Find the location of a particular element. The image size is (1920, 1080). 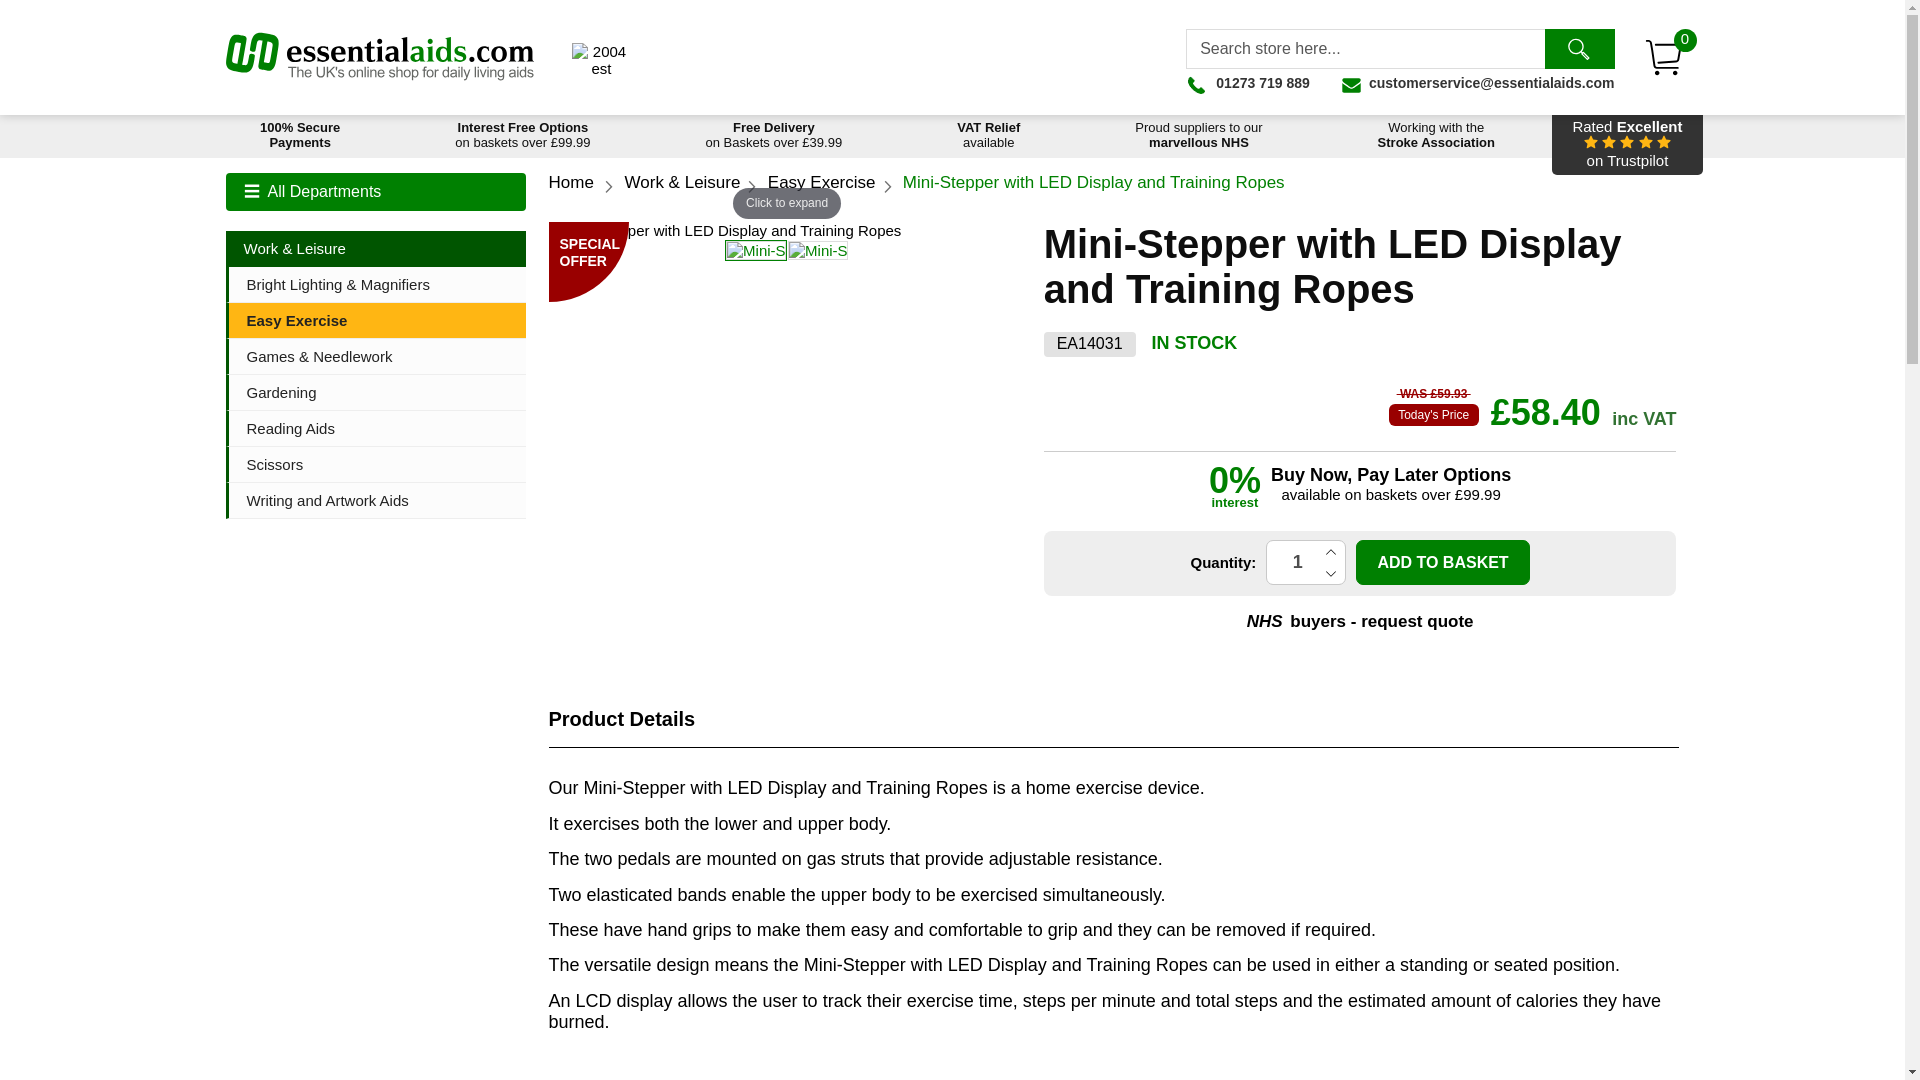

Add to Basket is located at coordinates (1442, 562).